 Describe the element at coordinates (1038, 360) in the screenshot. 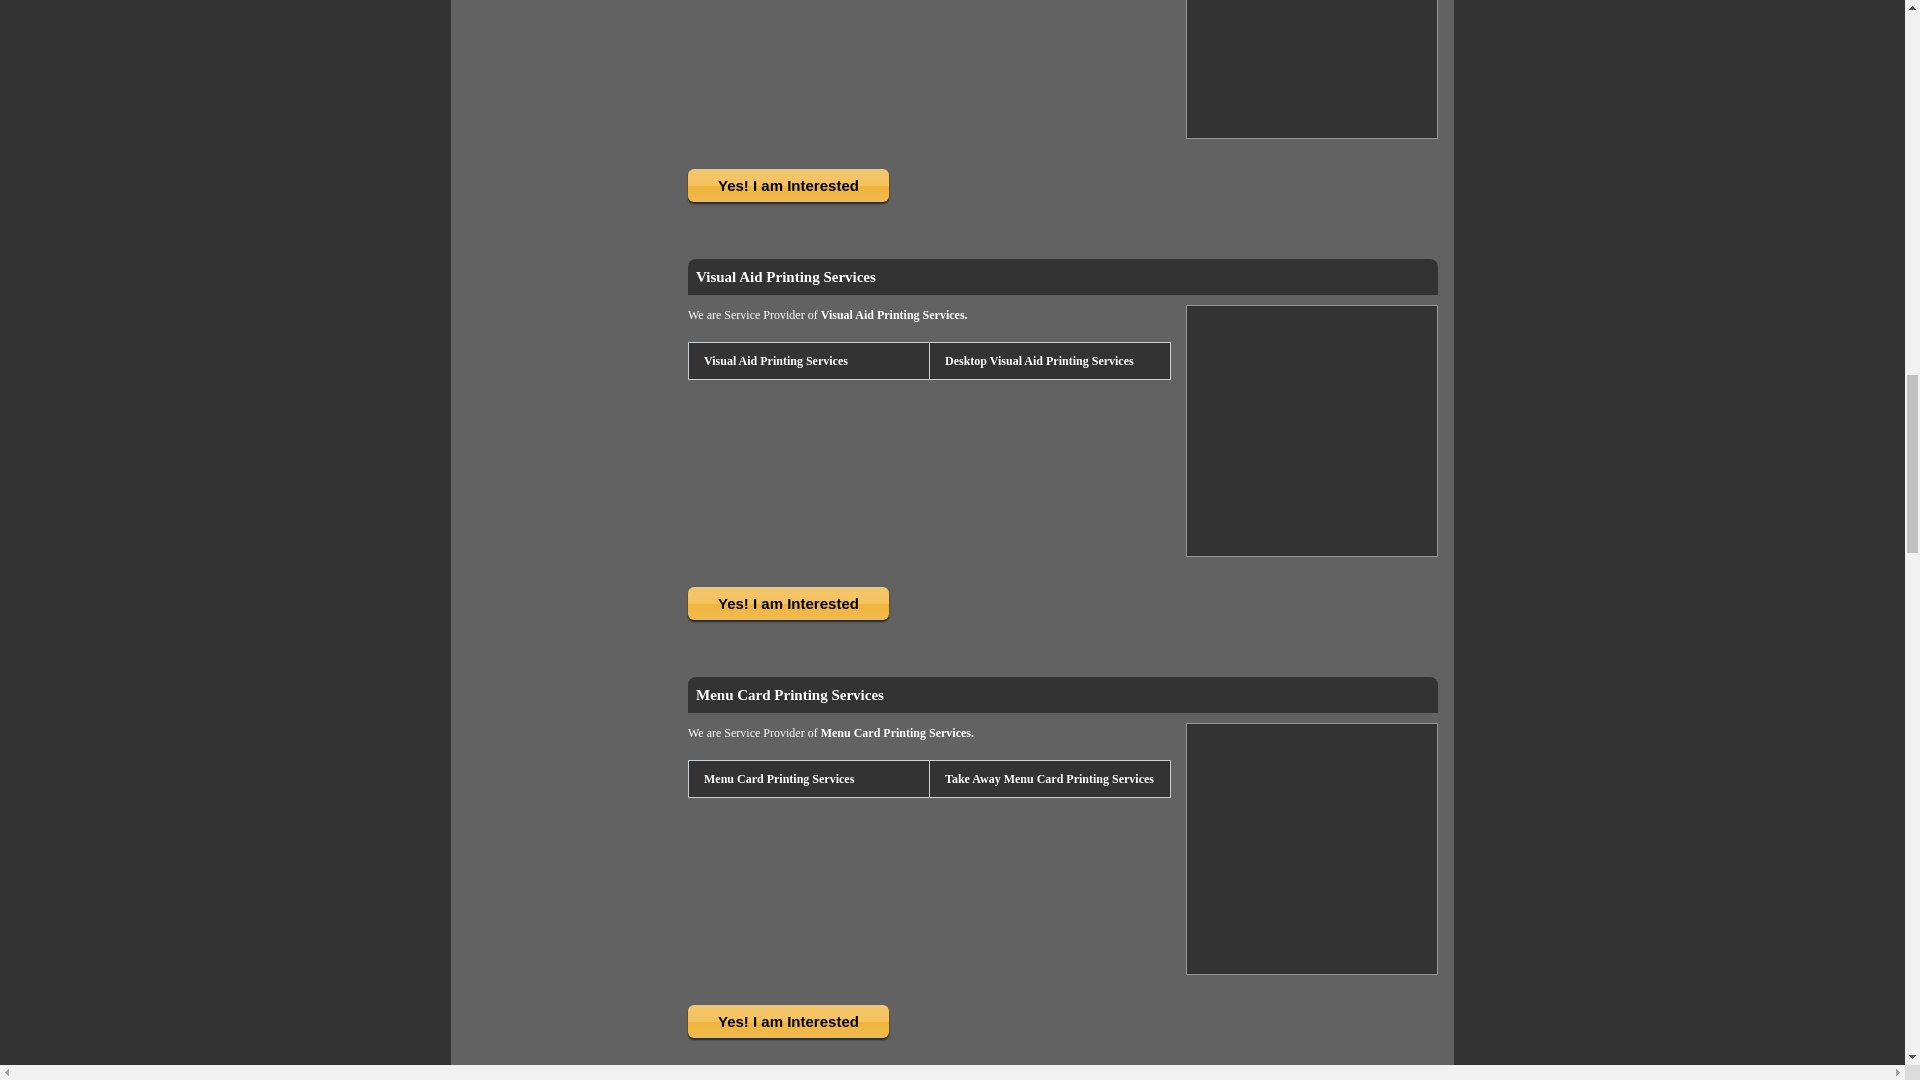

I see `Desktop Visual Aid Printing Services` at that location.